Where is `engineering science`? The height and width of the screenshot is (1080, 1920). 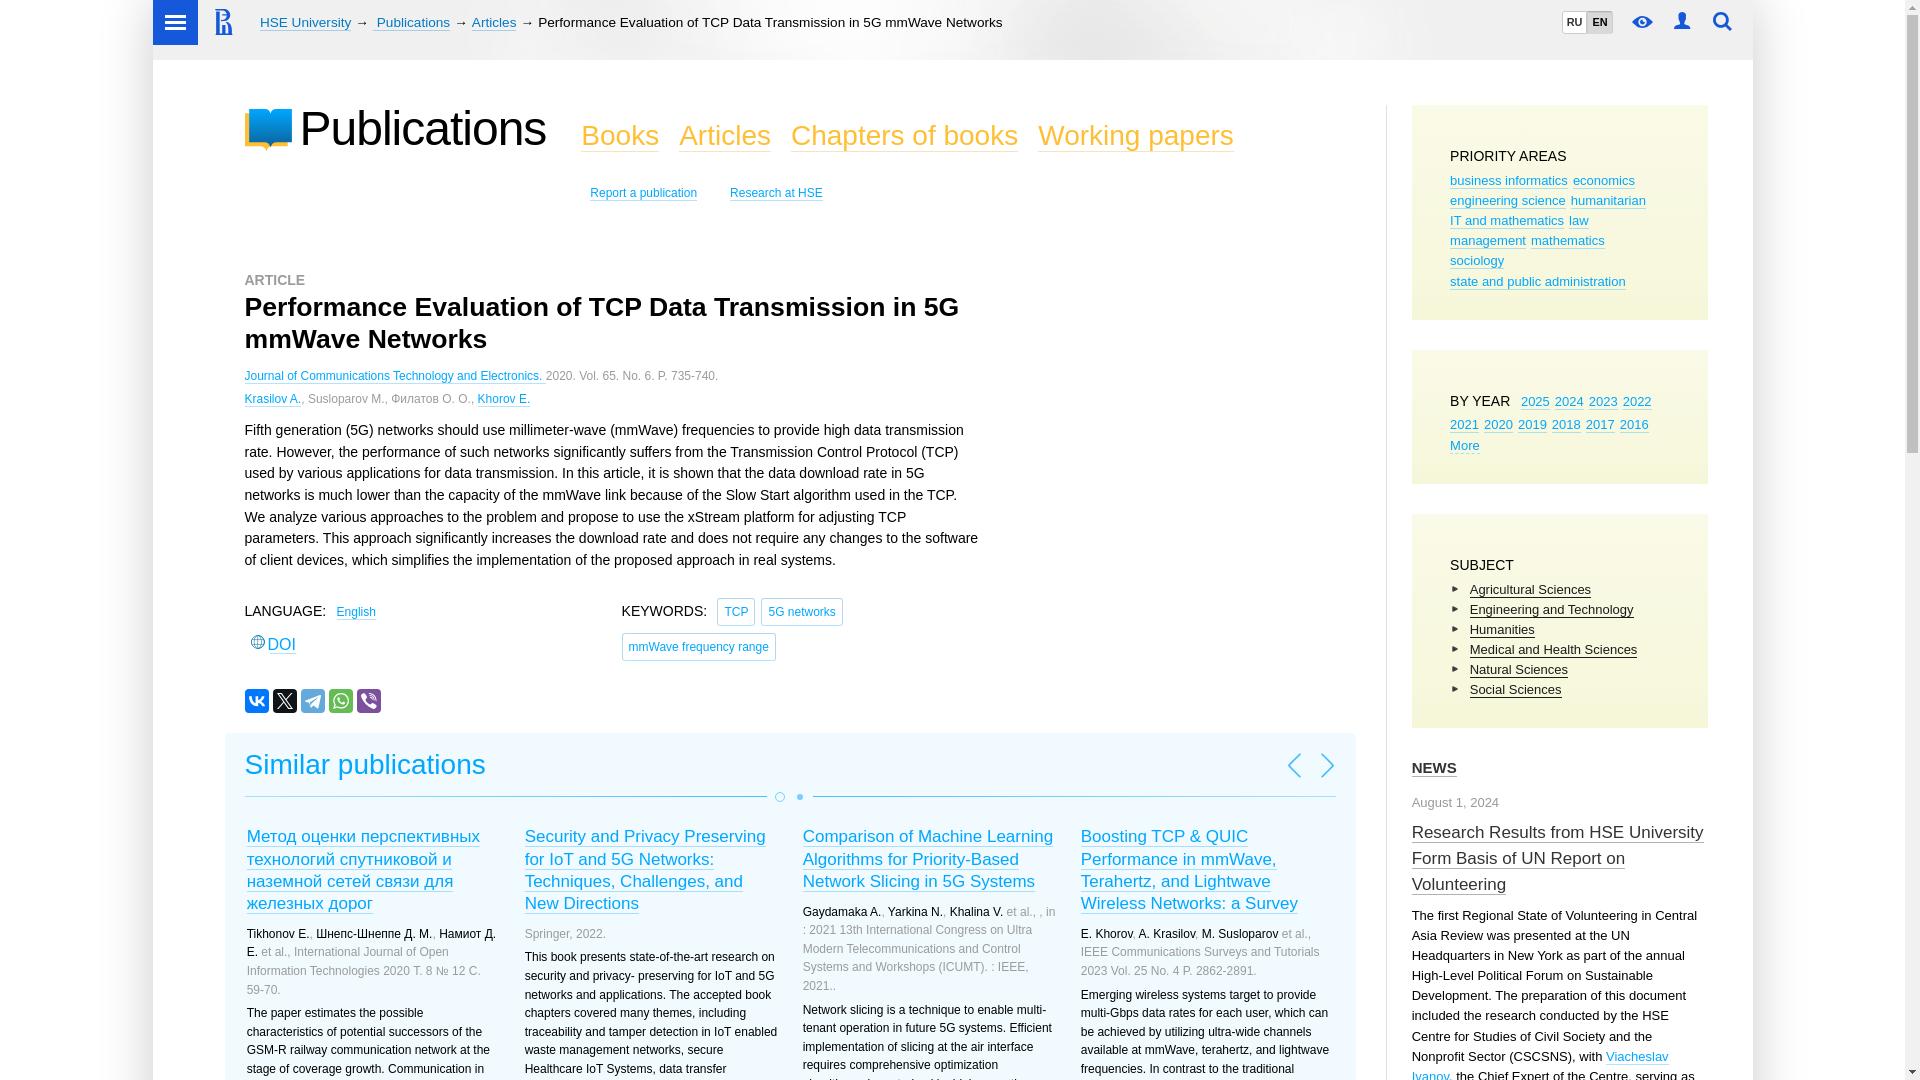
engineering science is located at coordinates (1508, 201).